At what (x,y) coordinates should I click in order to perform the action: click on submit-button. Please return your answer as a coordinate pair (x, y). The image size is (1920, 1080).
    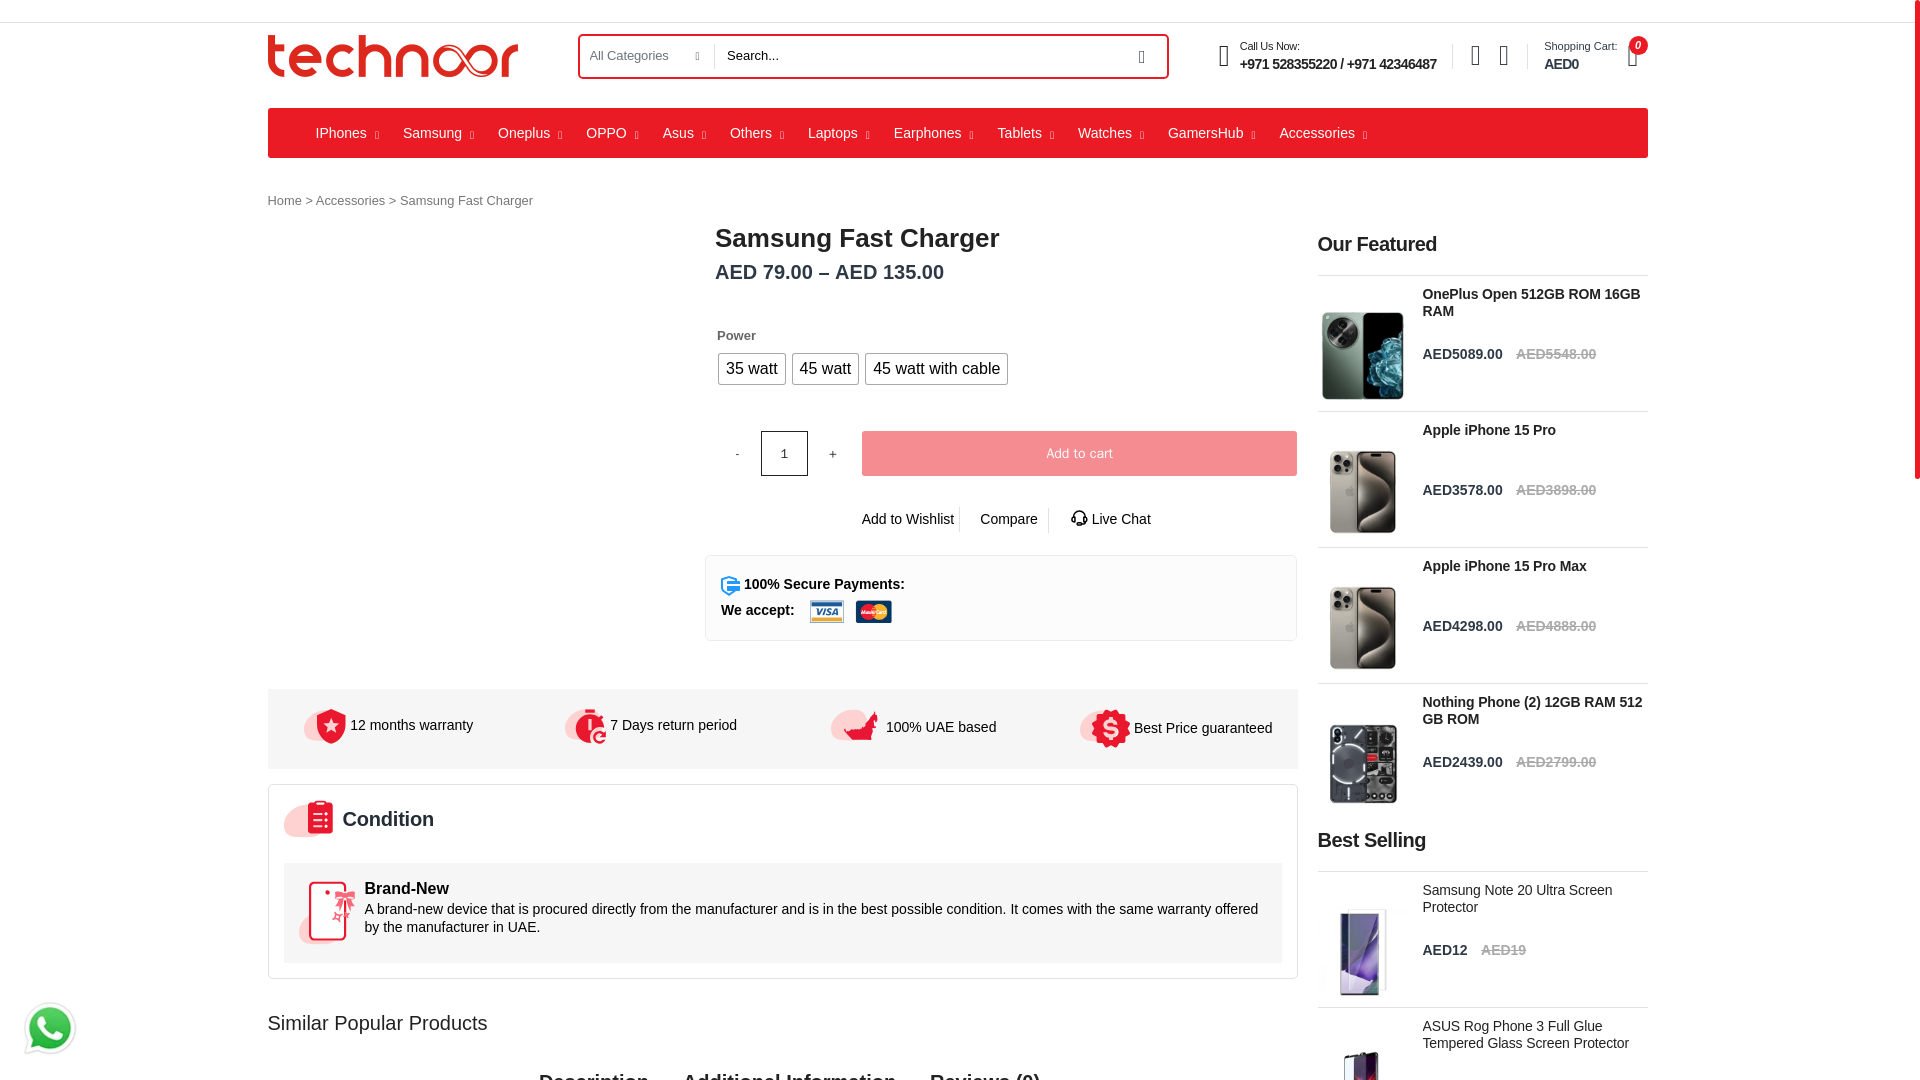
    Looking at the image, I should click on (1143, 56).